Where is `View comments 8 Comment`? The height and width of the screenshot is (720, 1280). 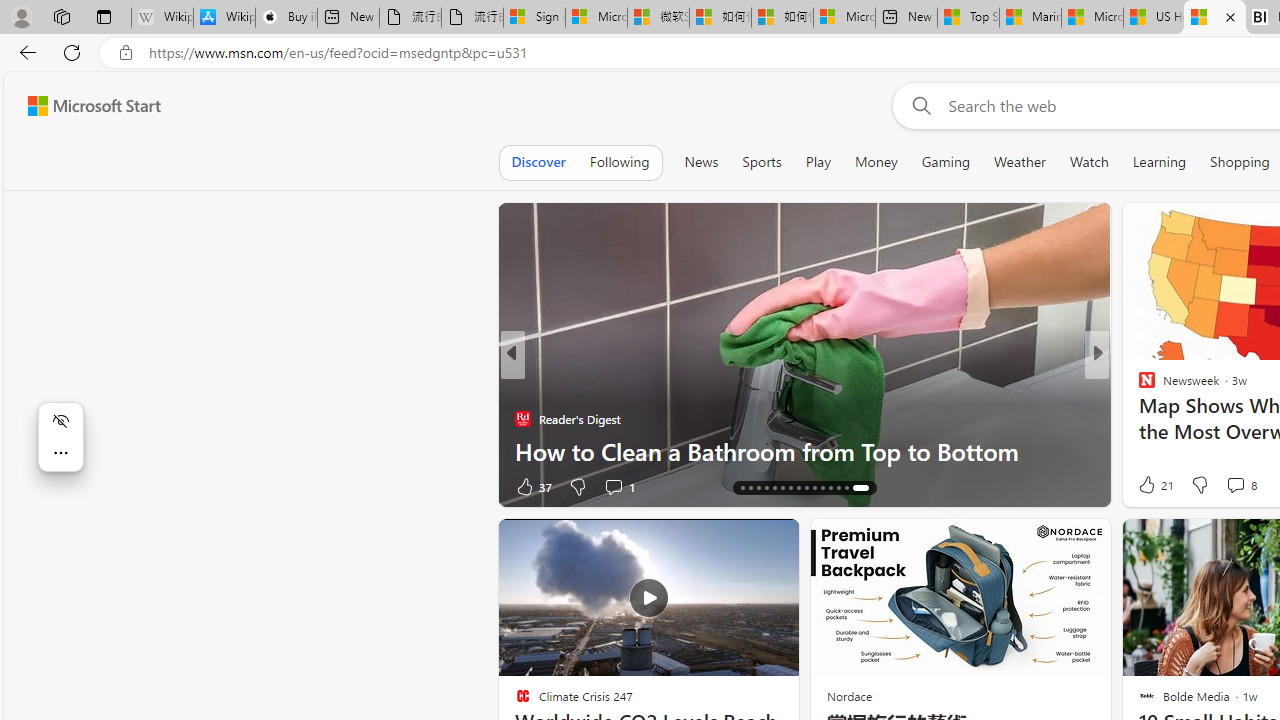 View comments 8 Comment is located at coordinates (1234, 485).